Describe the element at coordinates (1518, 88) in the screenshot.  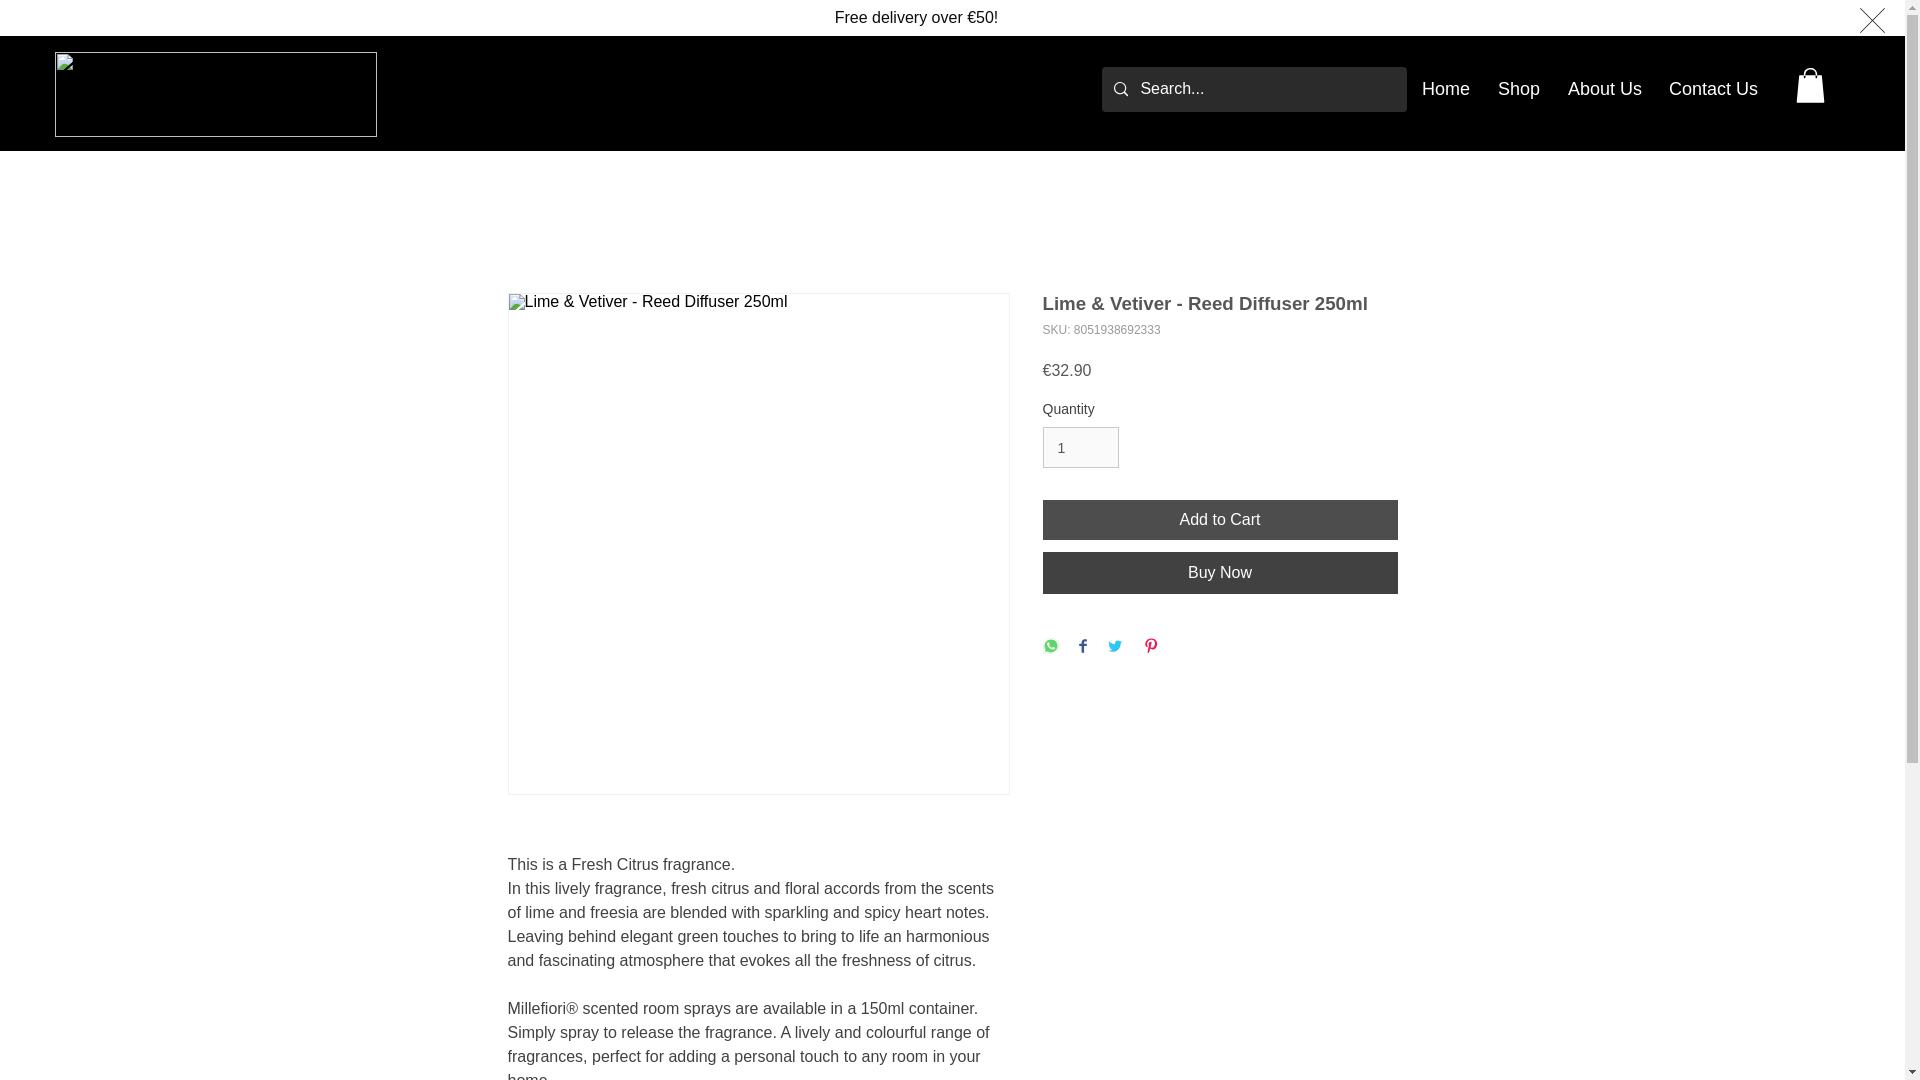
I see `Shop` at that location.